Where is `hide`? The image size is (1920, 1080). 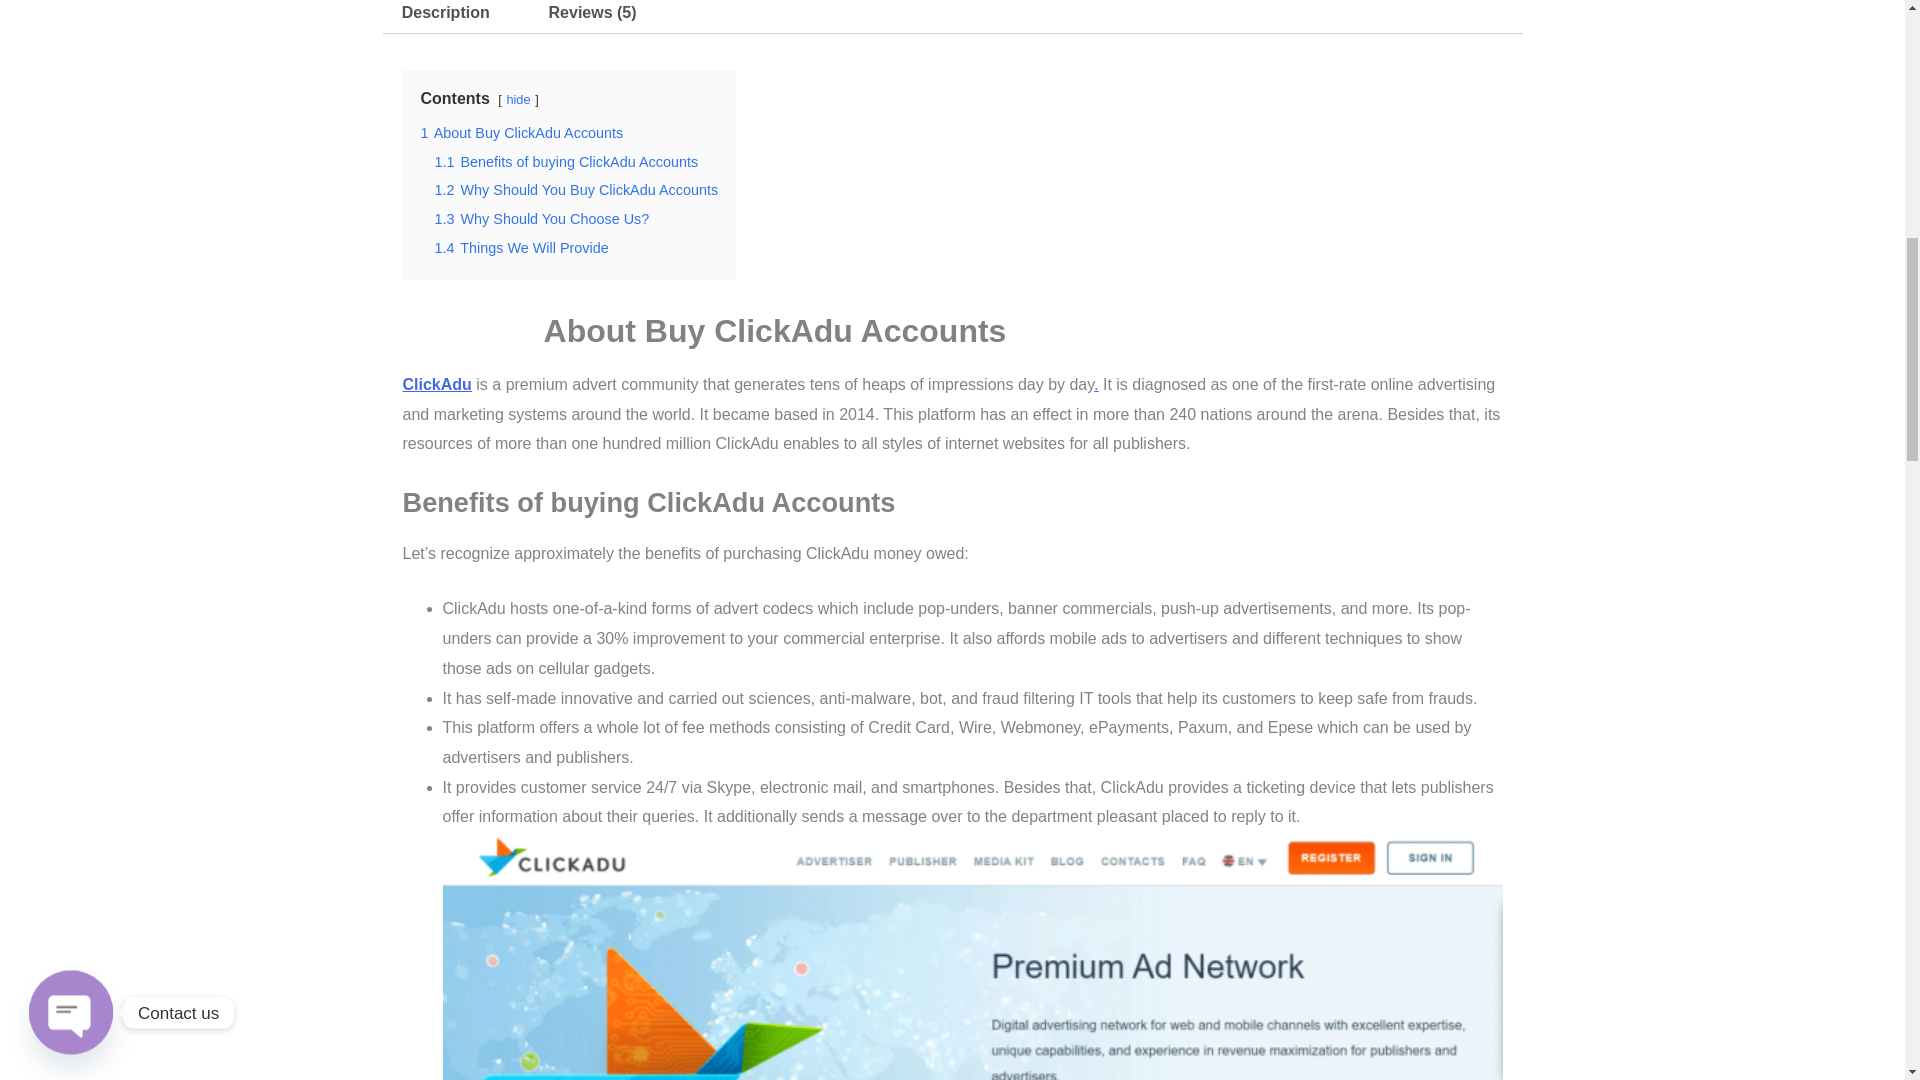 hide is located at coordinates (518, 98).